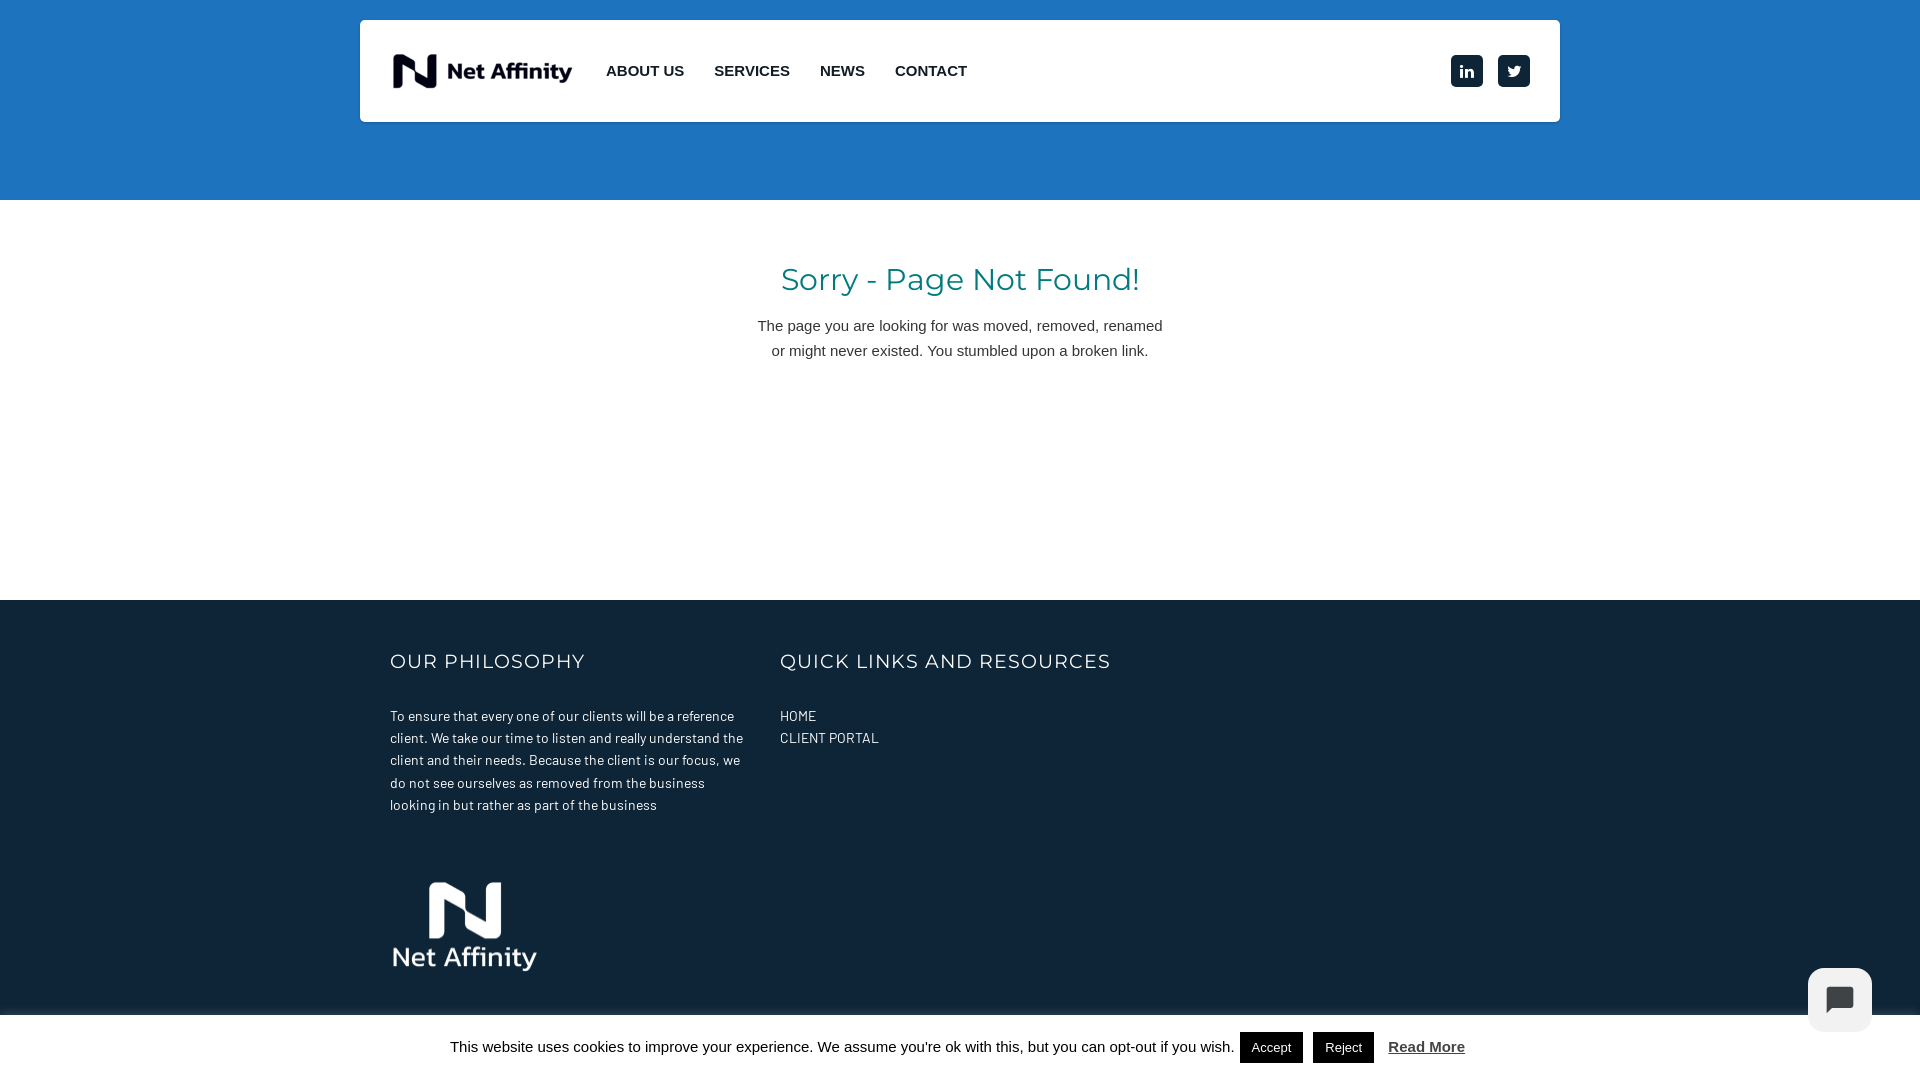 This screenshot has width=1920, height=1080. What do you see at coordinates (752, 71) in the screenshot?
I see `SERVICES` at bounding box center [752, 71].